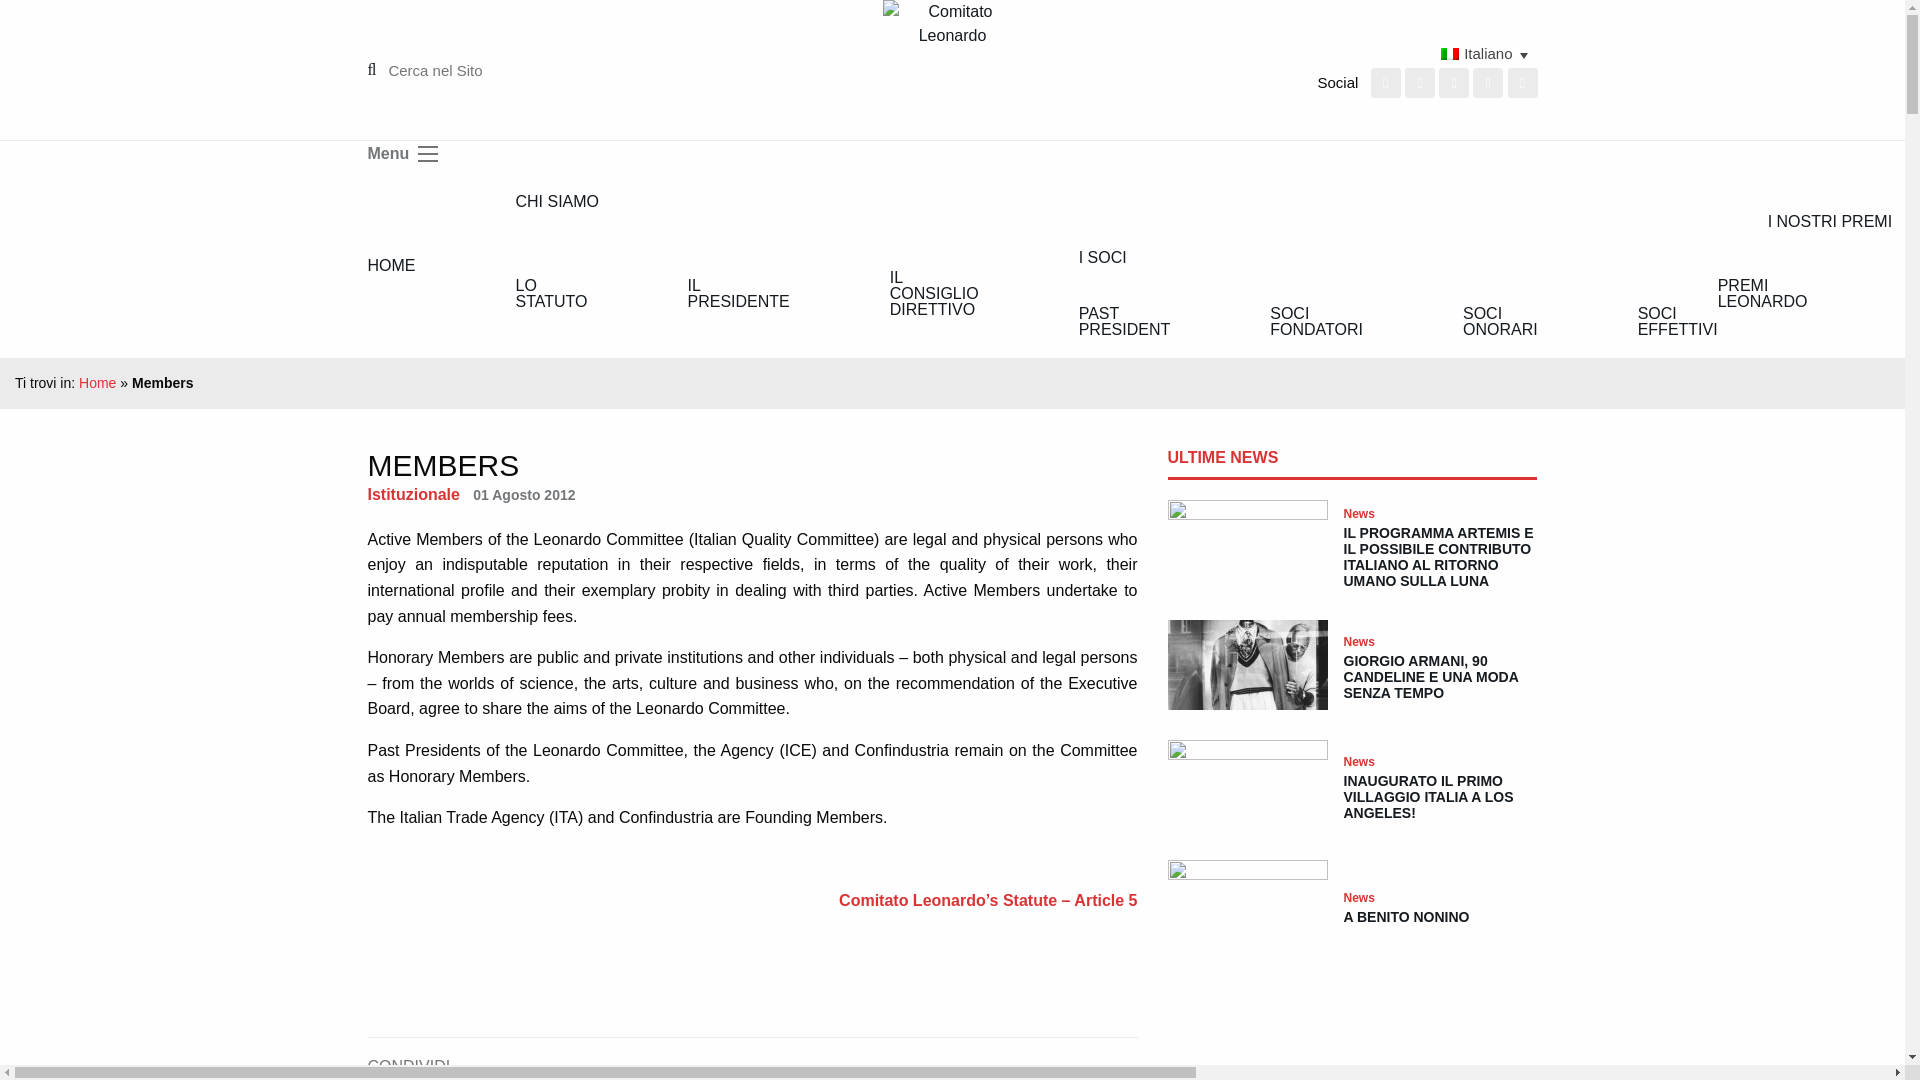 The width and height of the screenshot is (1920, 1080). Describe the element at coordinates (1652, 322) in the screenshot. I see `SOCI EFFETTIVI` at that location.